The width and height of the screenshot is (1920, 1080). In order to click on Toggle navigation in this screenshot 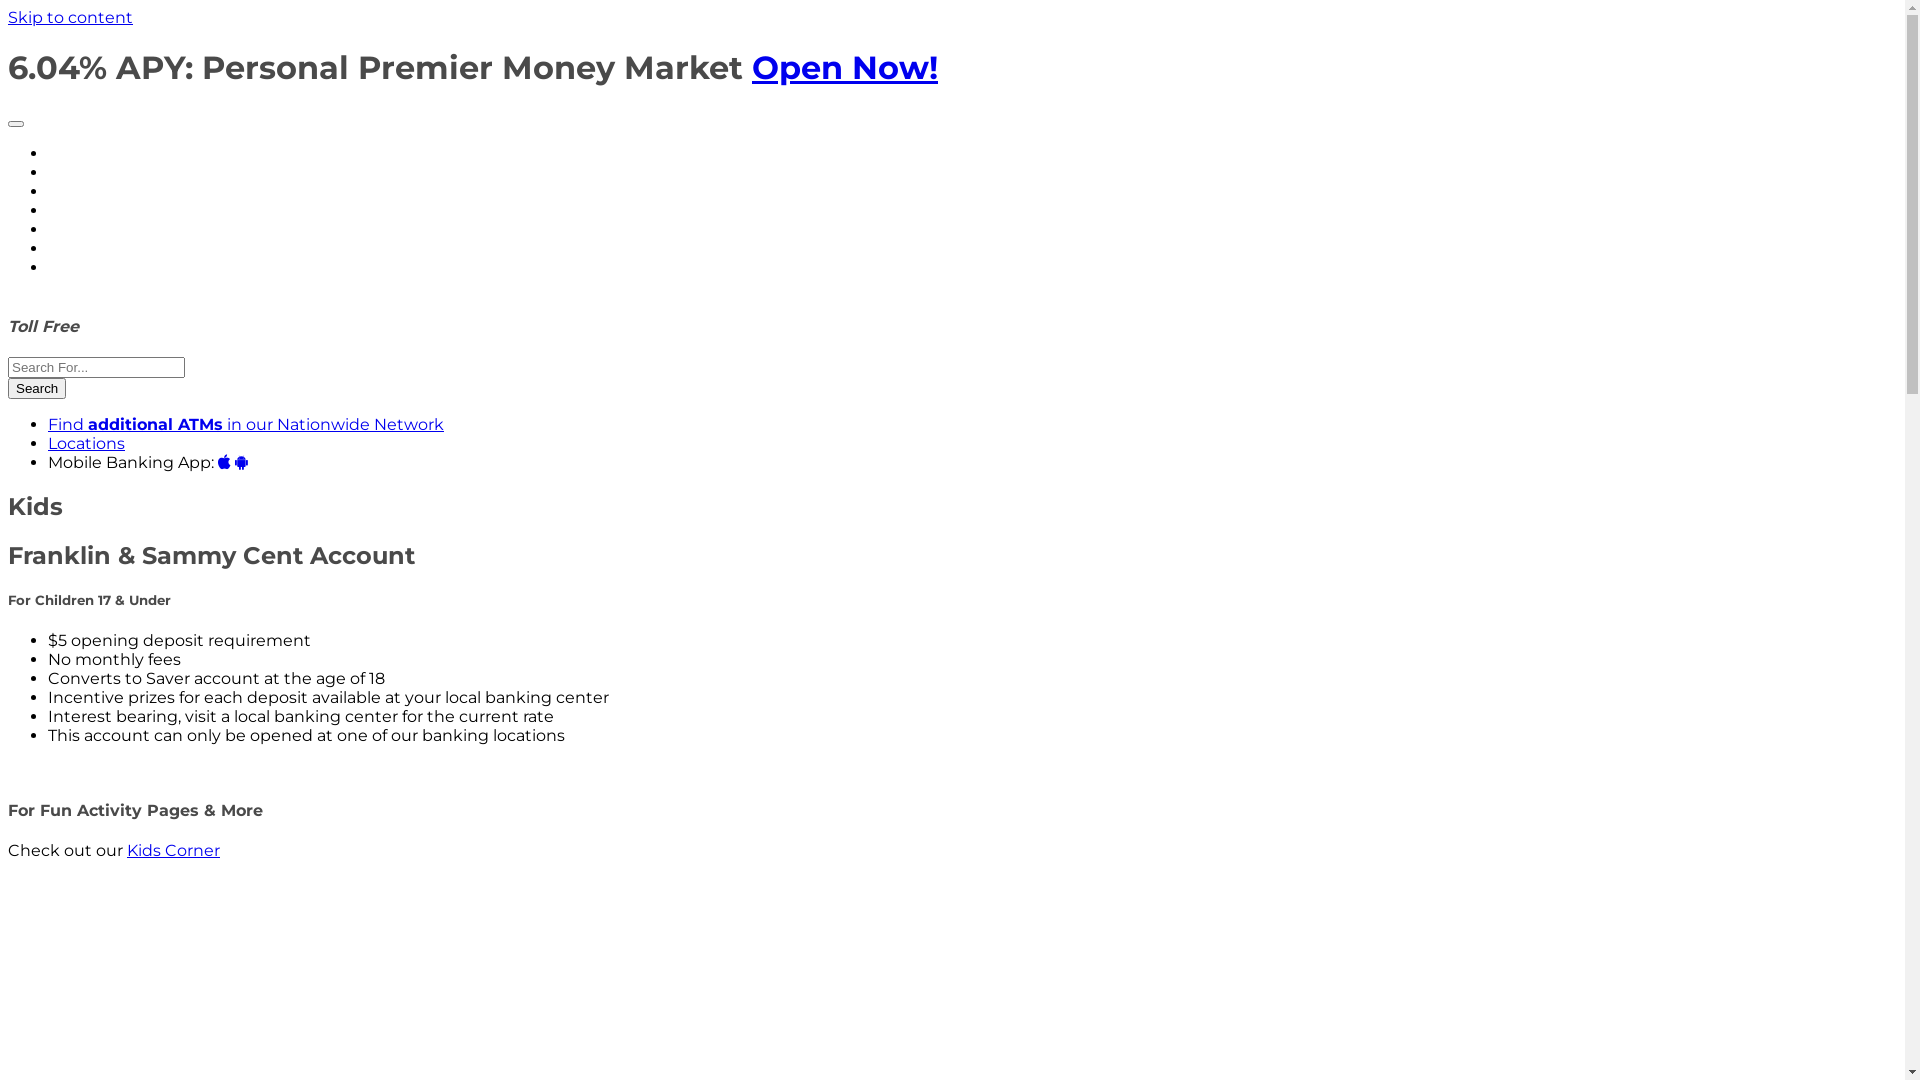, I will do `click(16, 124)`.